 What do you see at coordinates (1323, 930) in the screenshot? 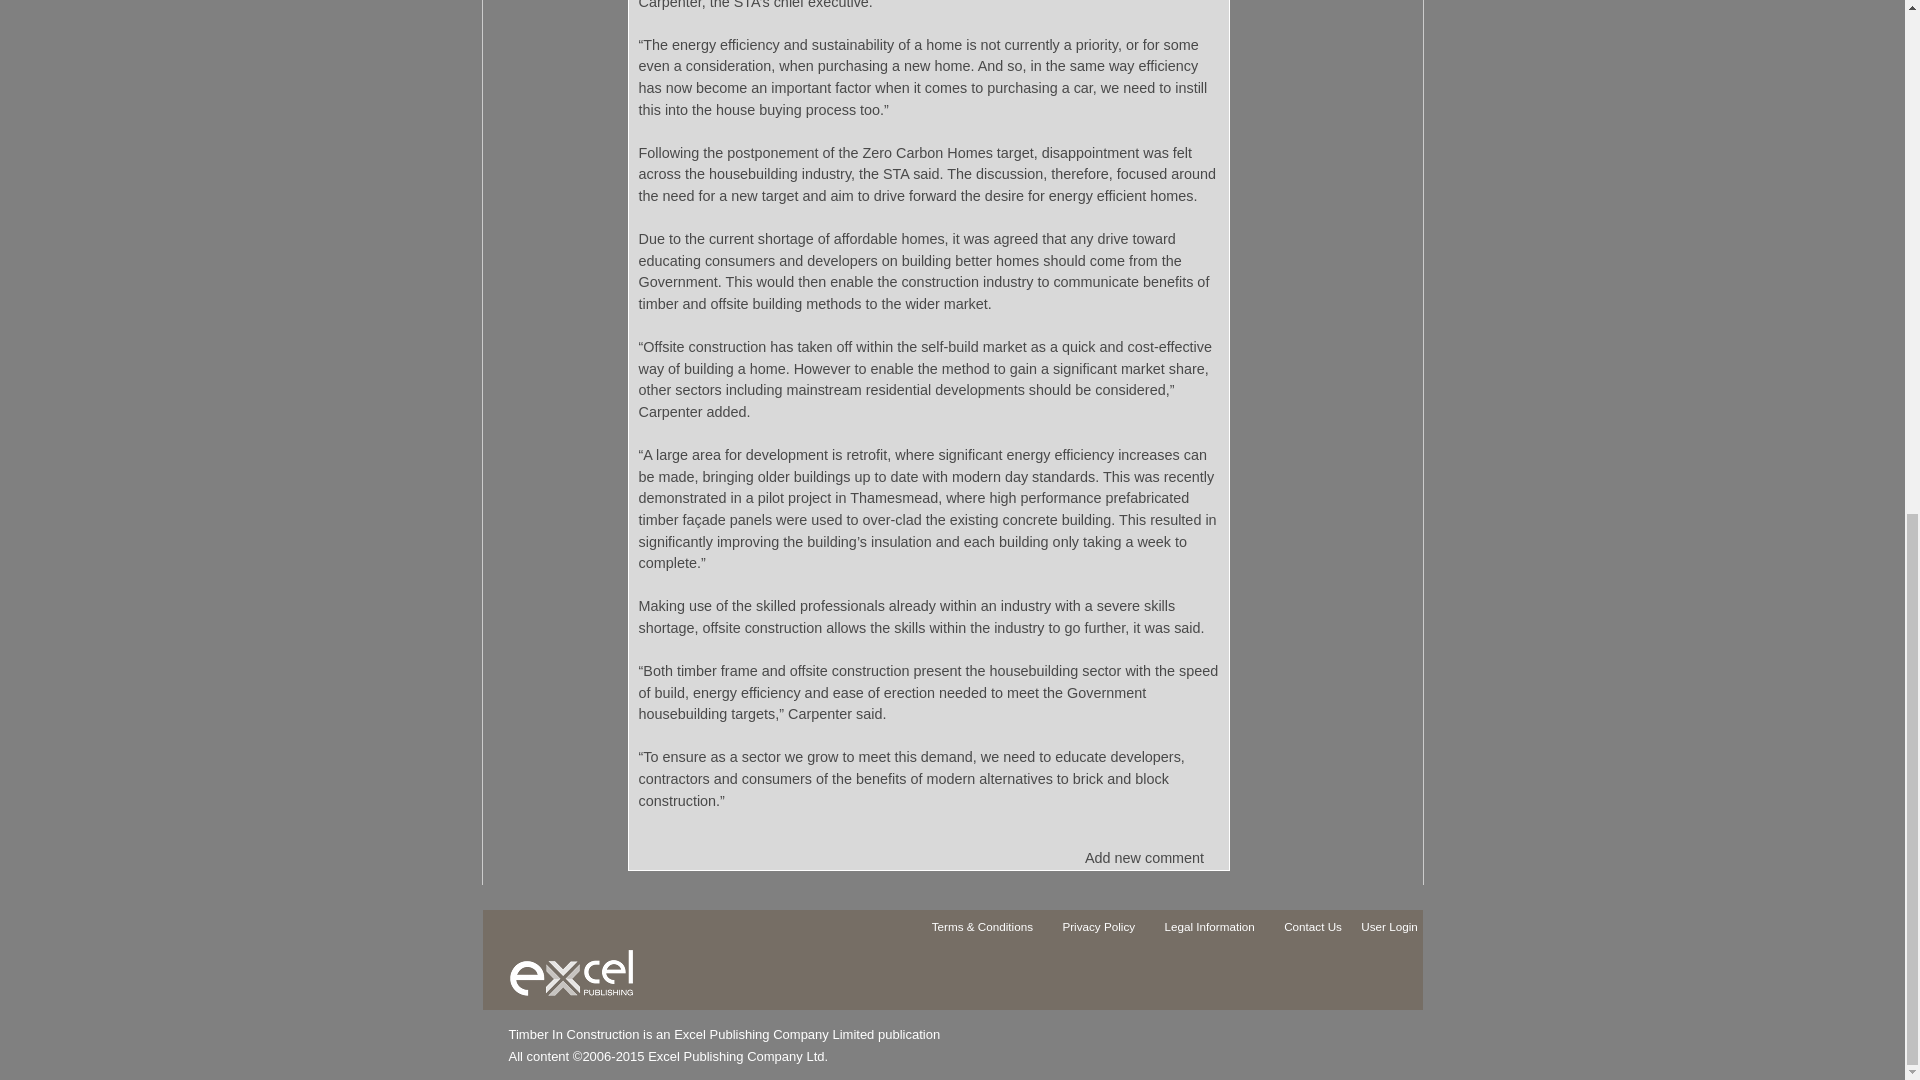
I see `Contact Us` at bounding box center [1323, 930].